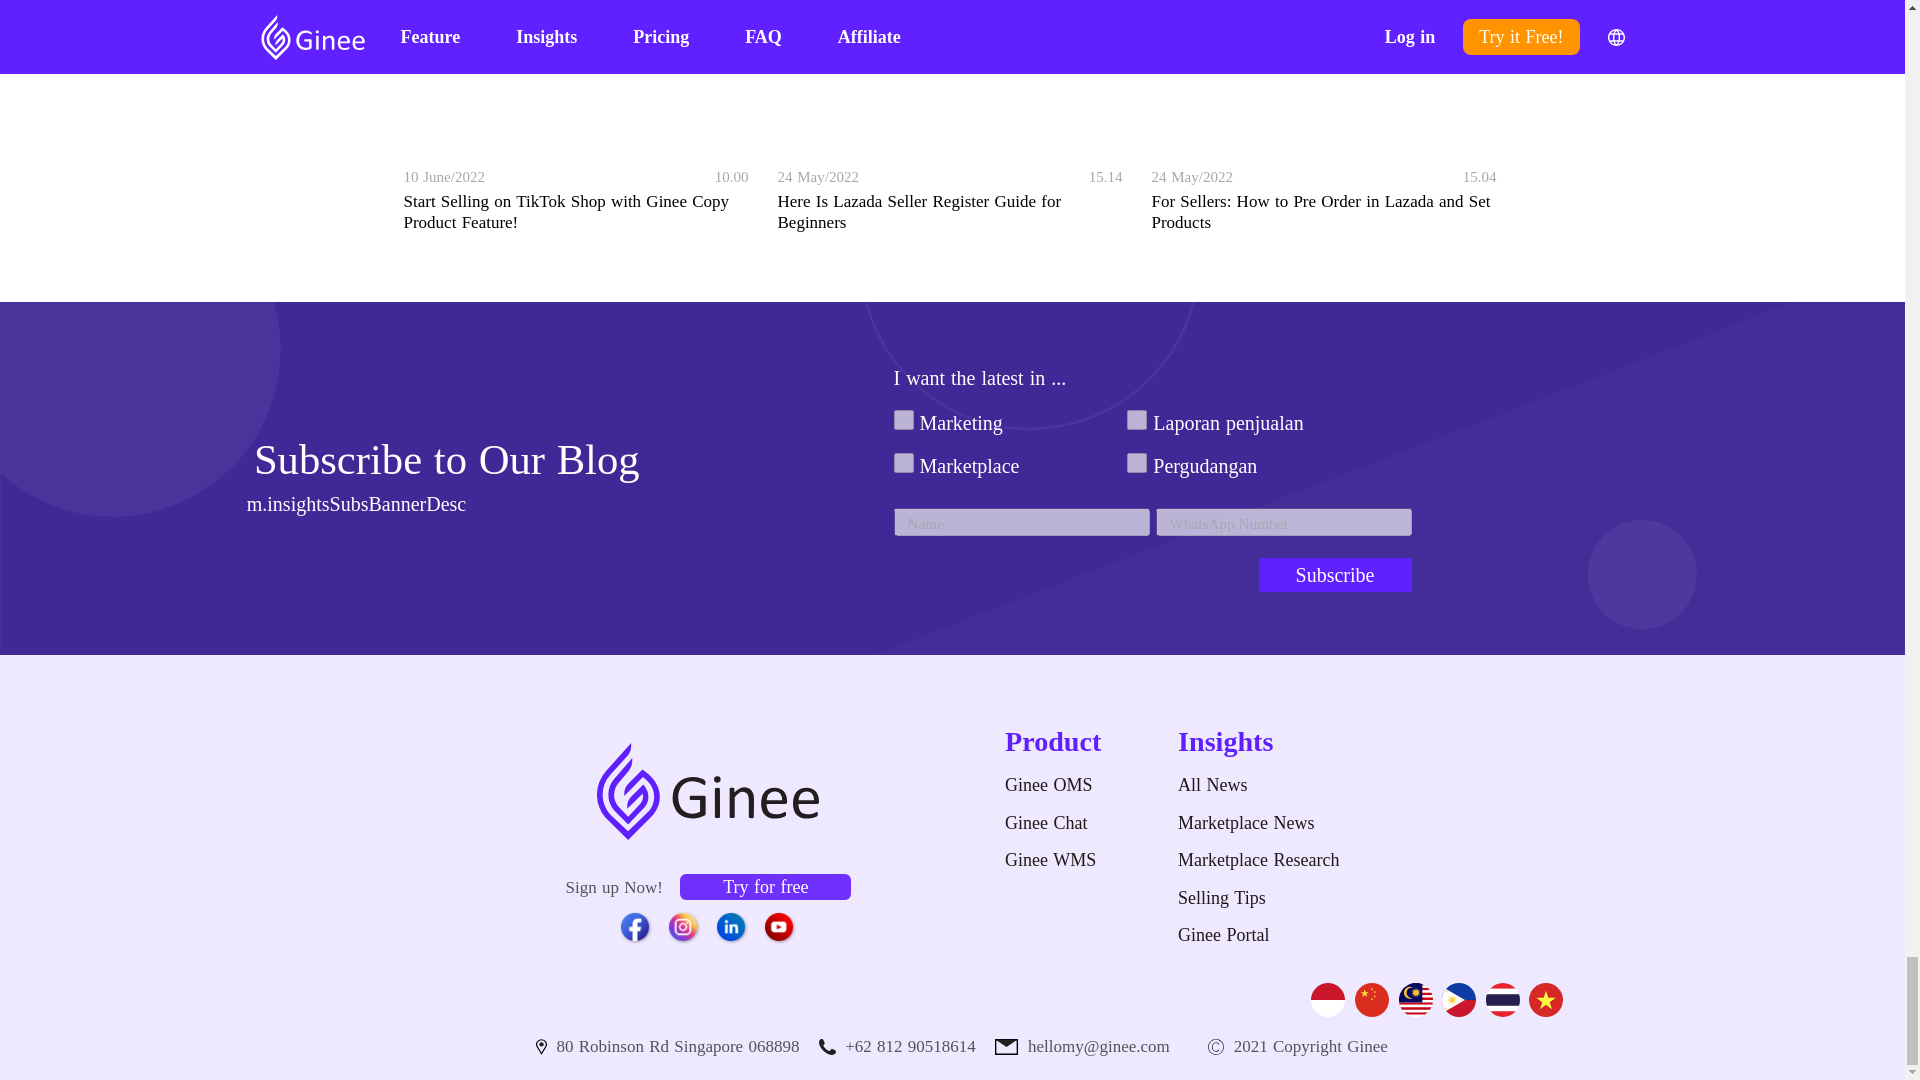 The width and height of the screenshot is (1920, 1080). Describe the element at coordinates (1246, 822) in the screenshot. I see `Marketplace News` at that location.